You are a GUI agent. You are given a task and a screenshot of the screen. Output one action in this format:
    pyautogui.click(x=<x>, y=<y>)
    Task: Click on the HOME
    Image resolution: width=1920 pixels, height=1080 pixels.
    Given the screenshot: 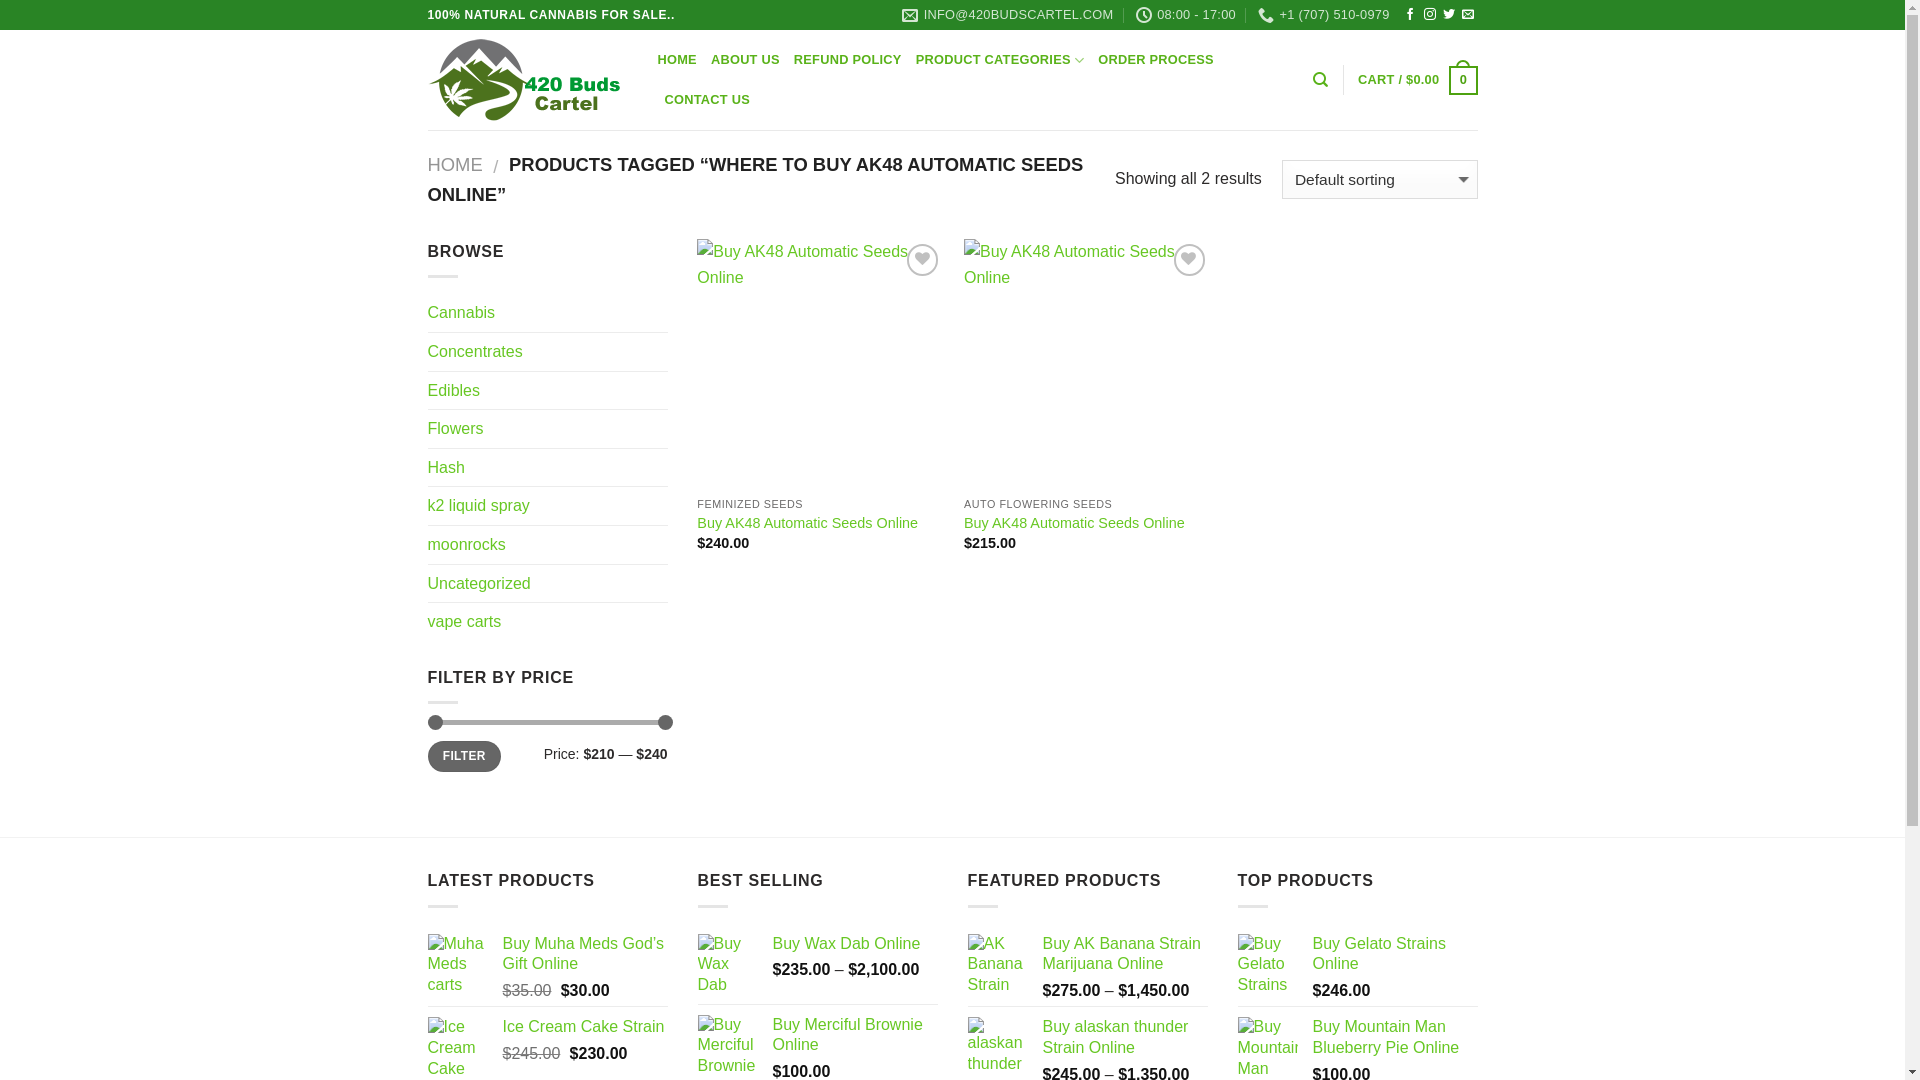 What is the action you would take?
    pyautogui.click(x=678, y=60)
    